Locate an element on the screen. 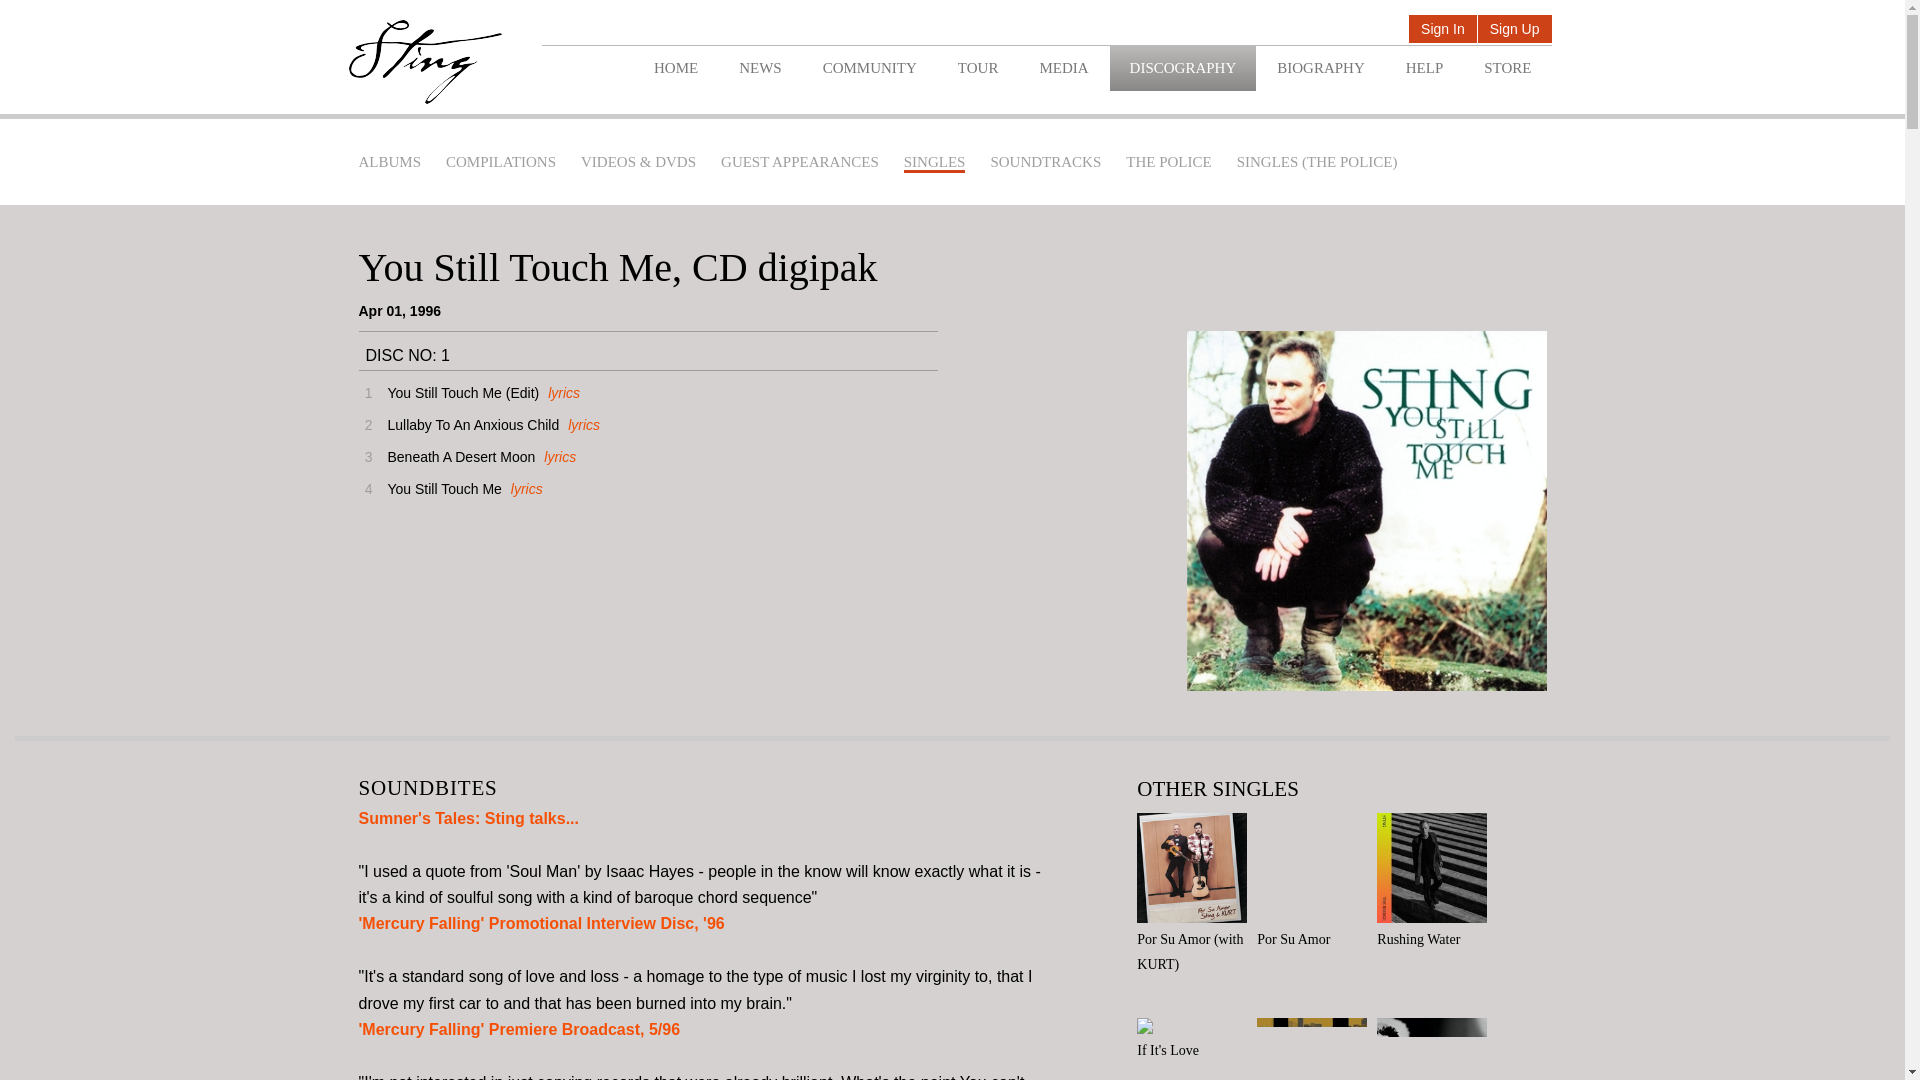 The height and width of the screenshot is (1080, 1920). If It's Love is located at coordinates (1196, 1040).